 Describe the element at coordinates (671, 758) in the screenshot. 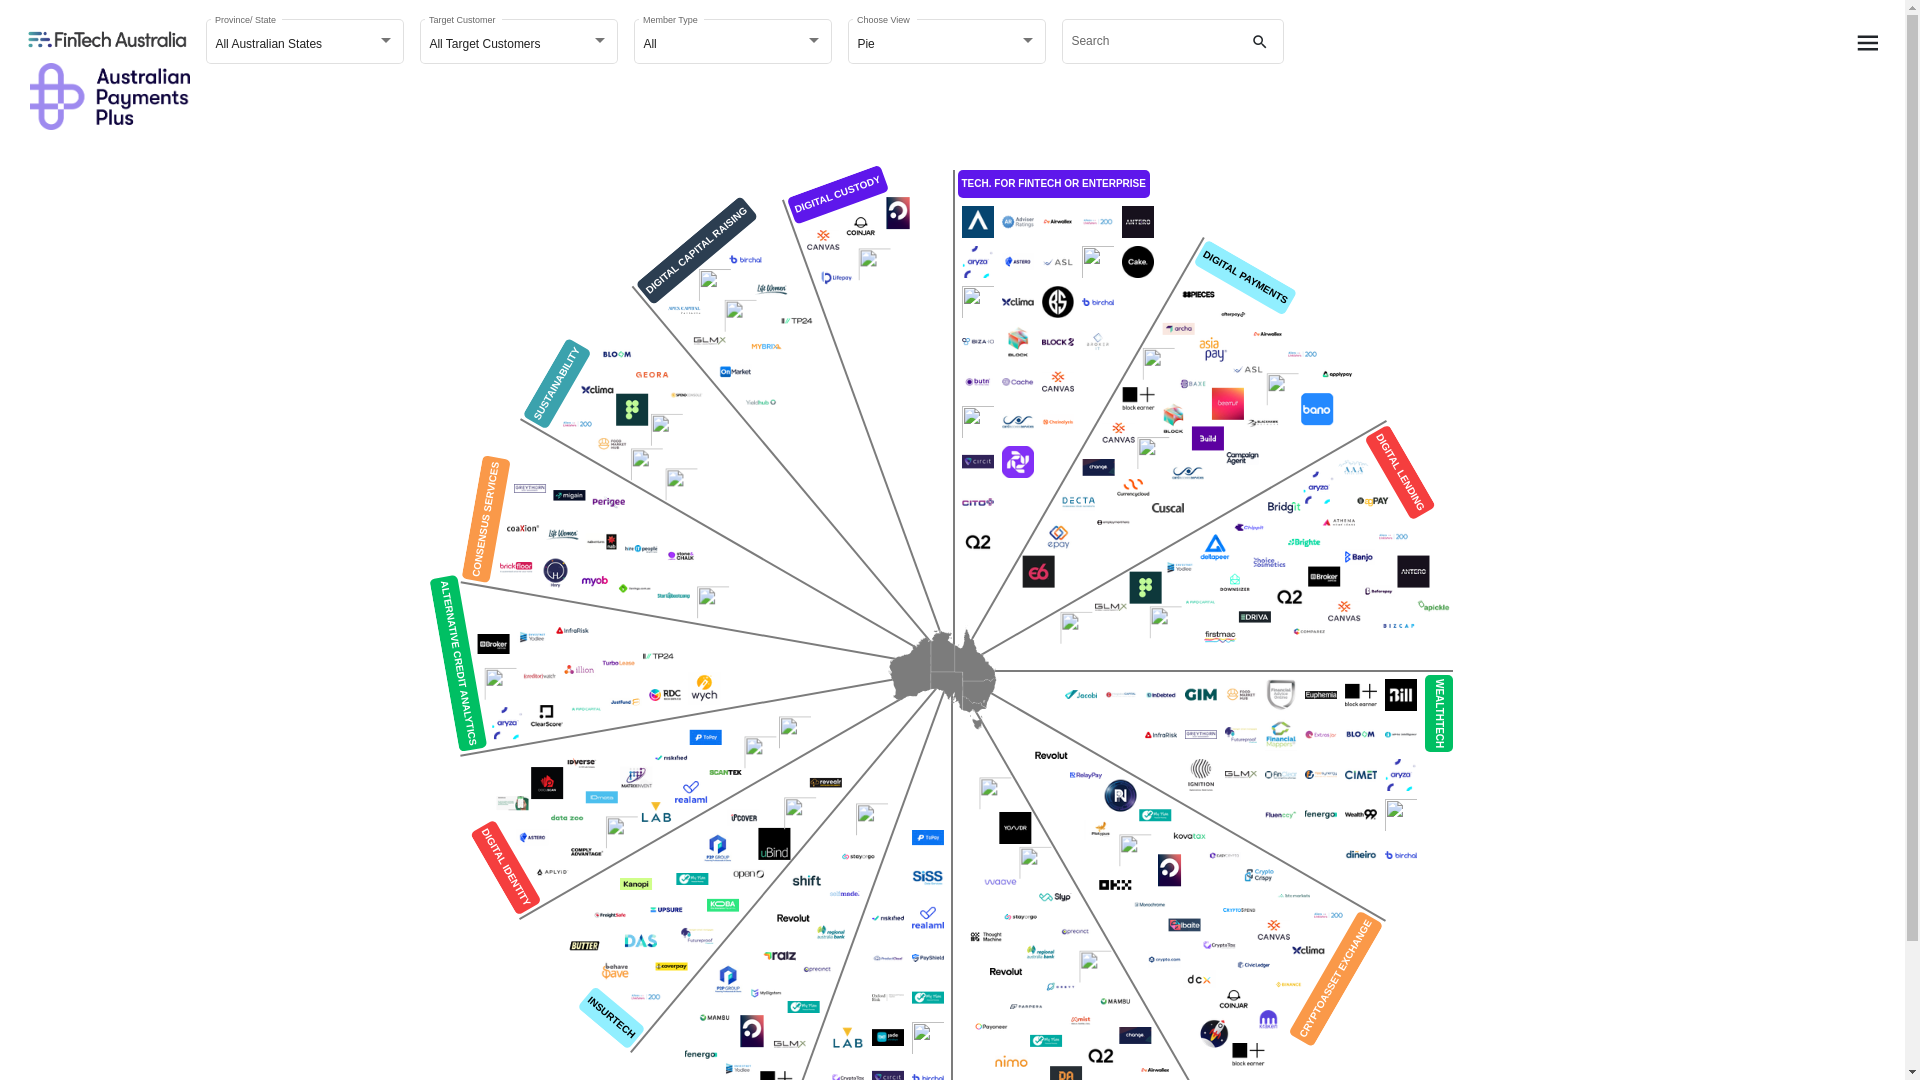

I see `Riskified` at that location.